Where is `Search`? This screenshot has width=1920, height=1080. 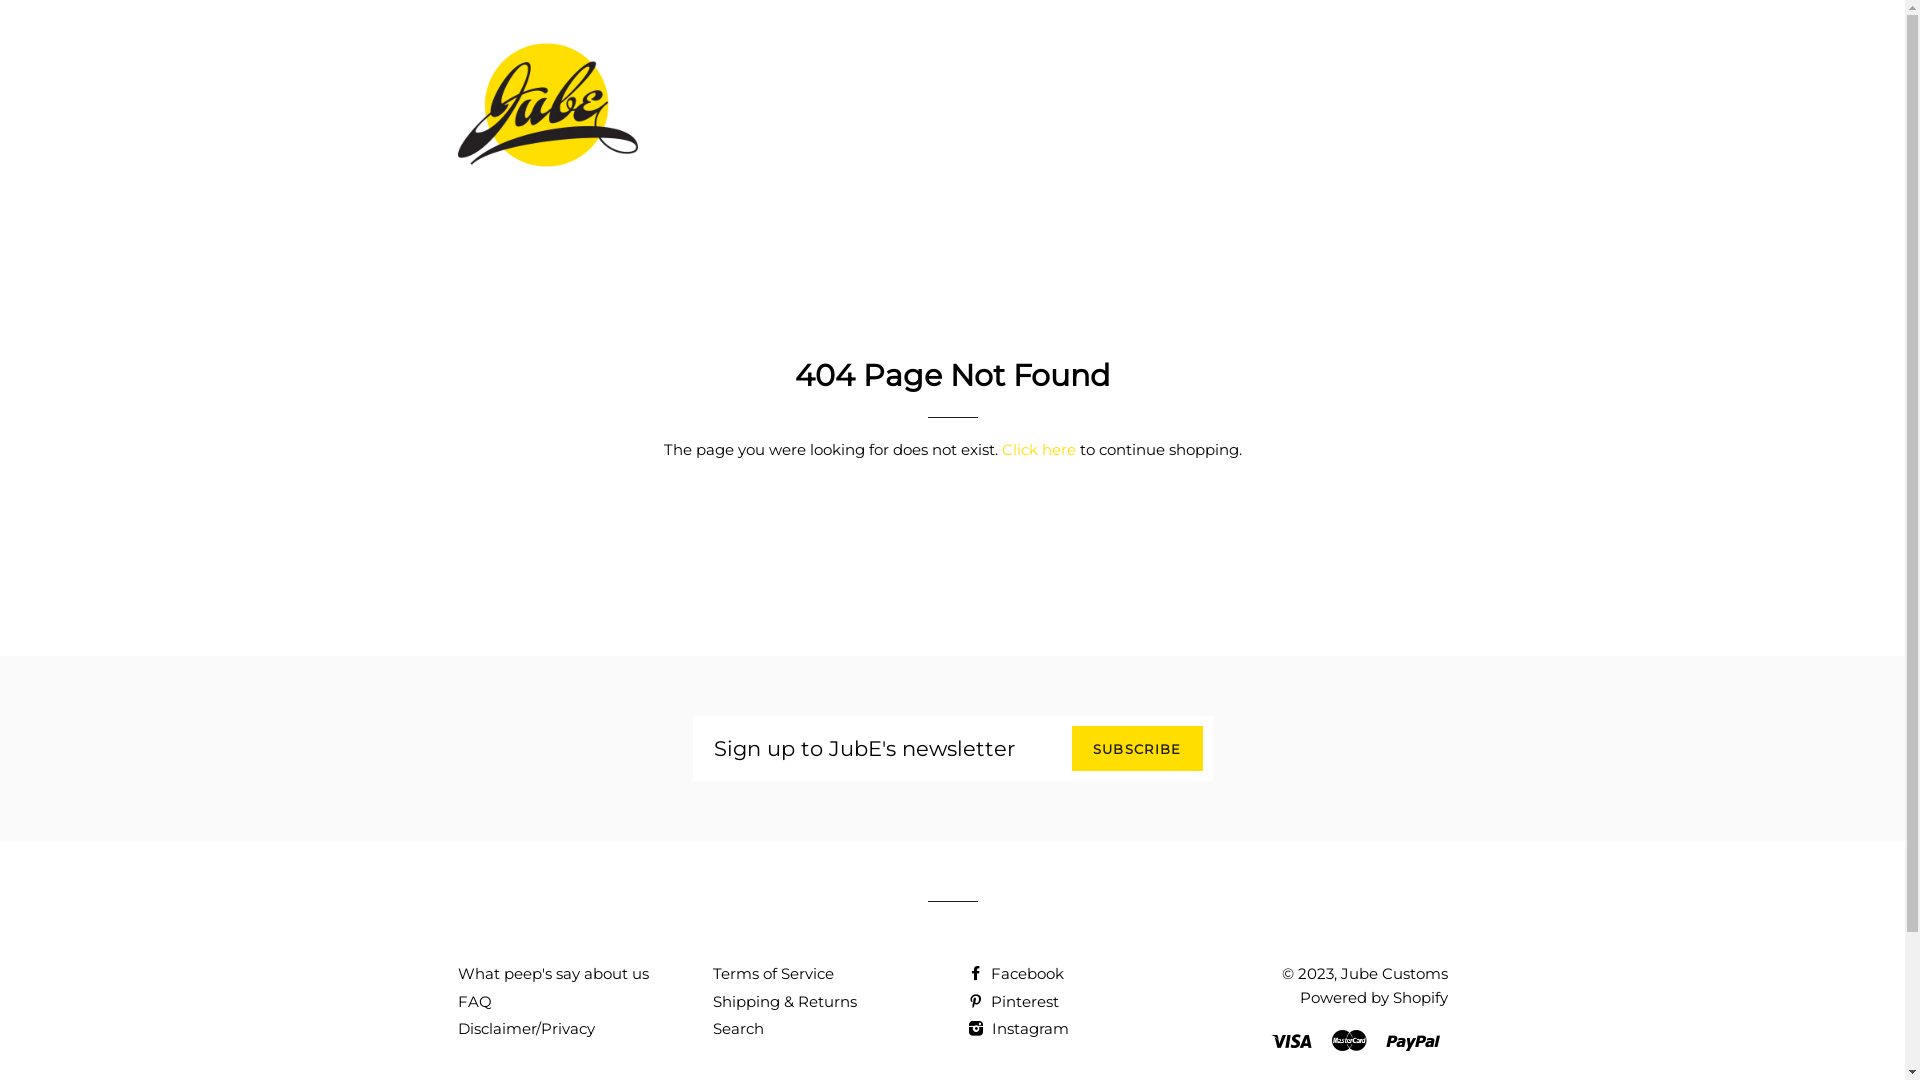 Search is located at coordinates (738, 1028).